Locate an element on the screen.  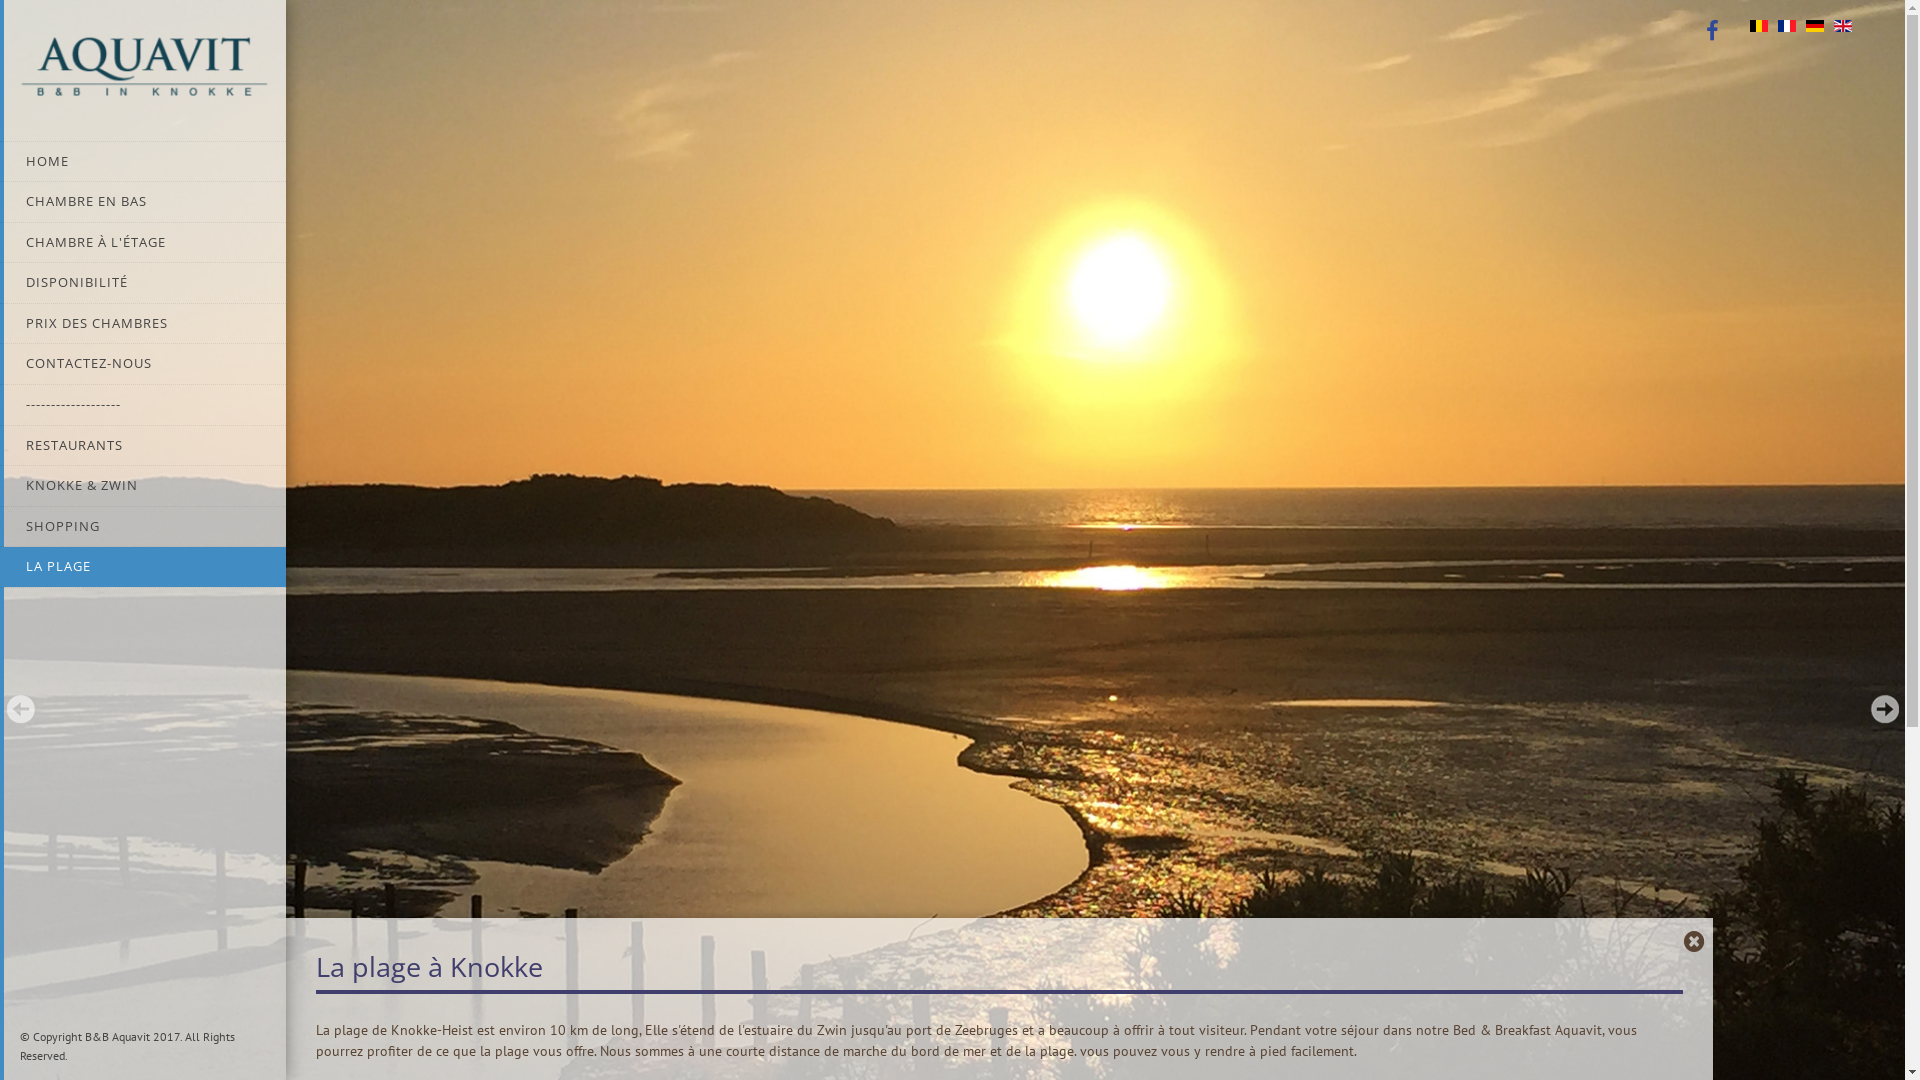
RESTAURANTS is located at coordinates (143, 446).